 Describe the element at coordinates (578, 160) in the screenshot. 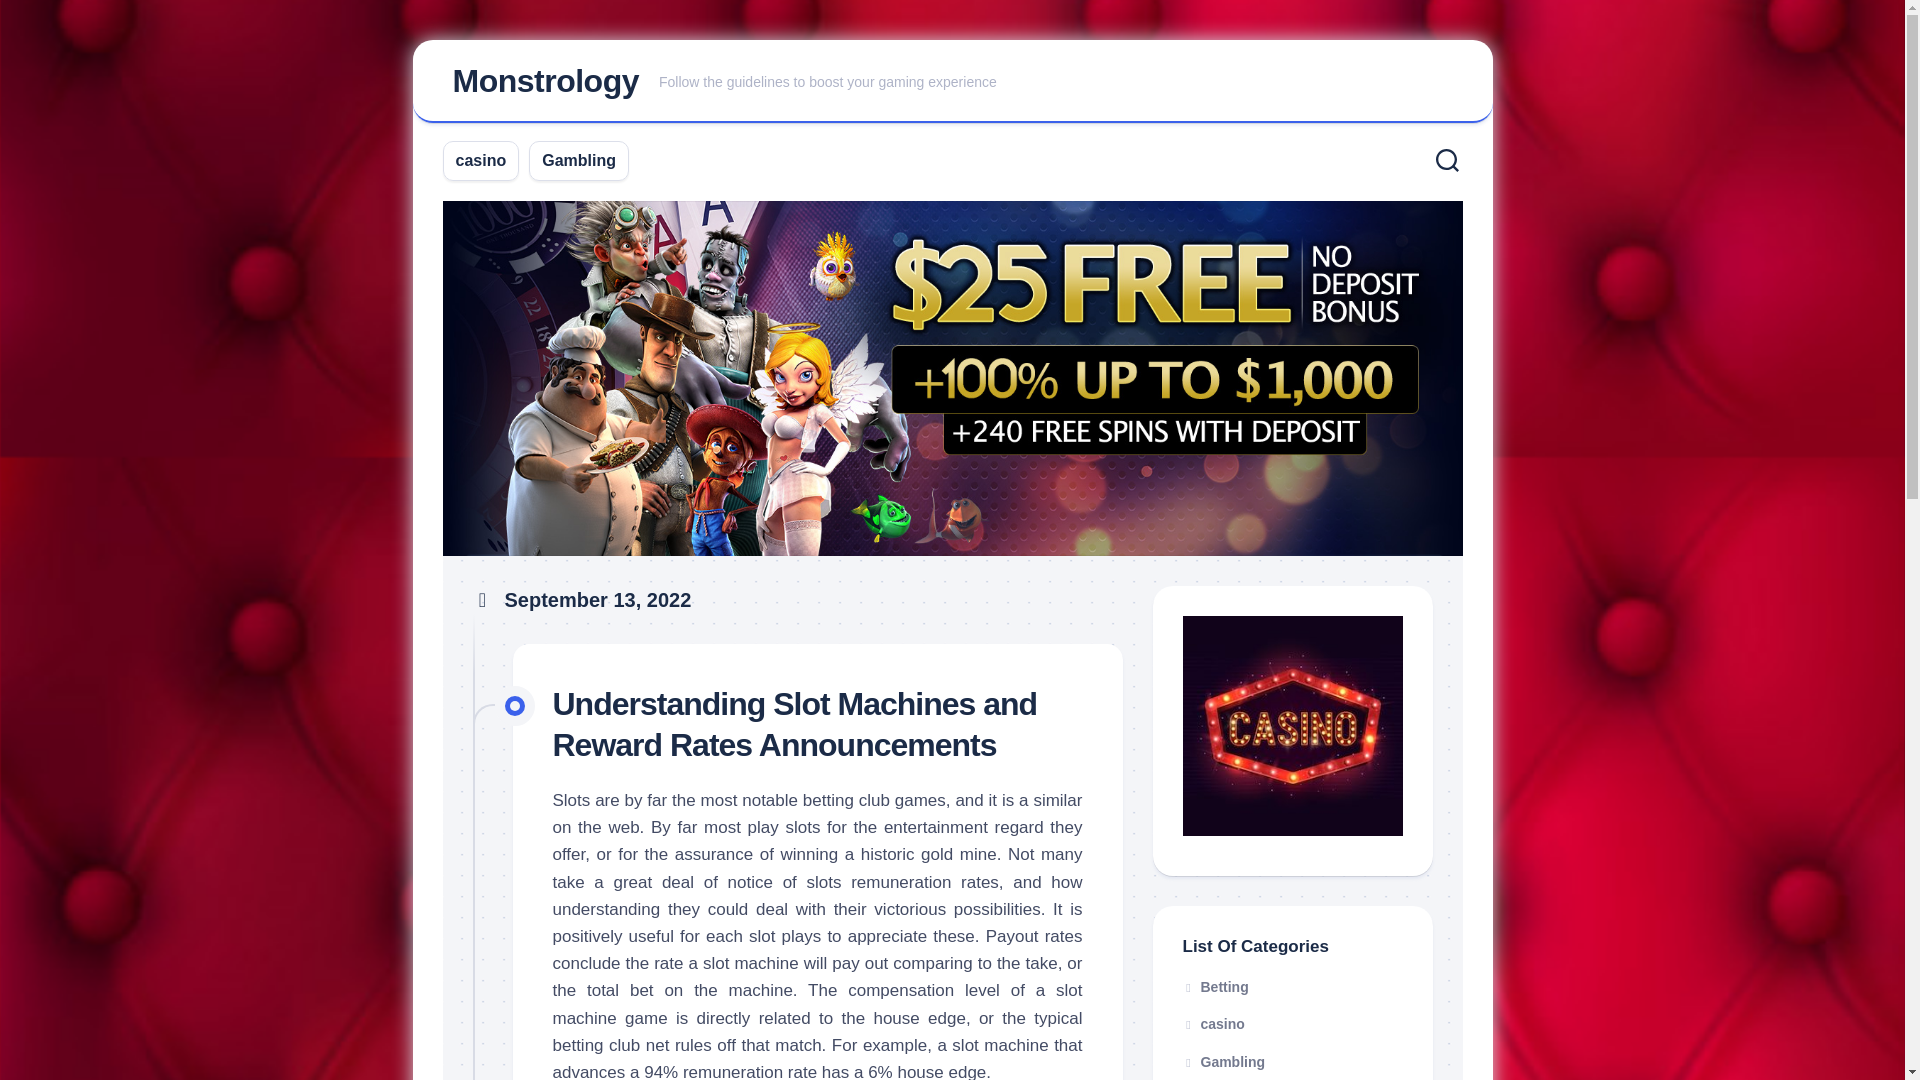

I see `Gambling` at that location.